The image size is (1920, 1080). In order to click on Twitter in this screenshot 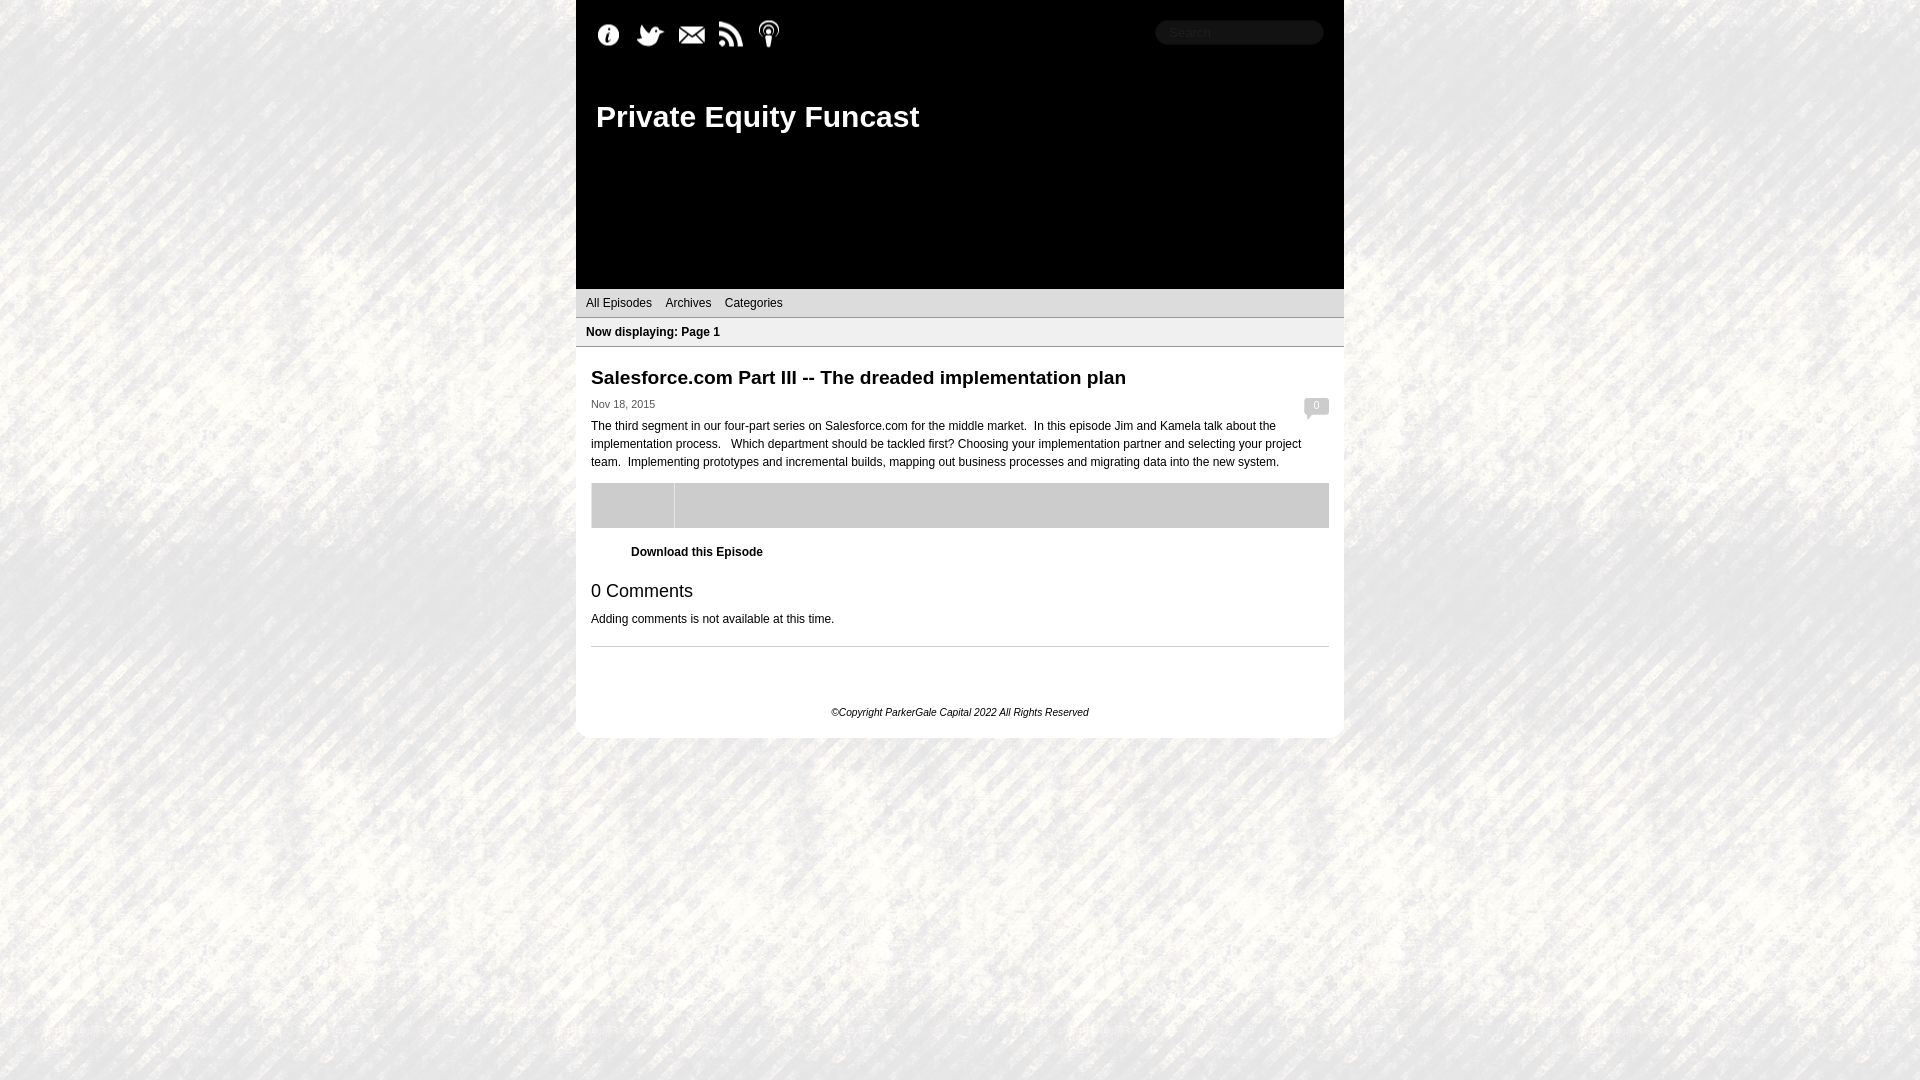, I will do `click(655, 35)`.